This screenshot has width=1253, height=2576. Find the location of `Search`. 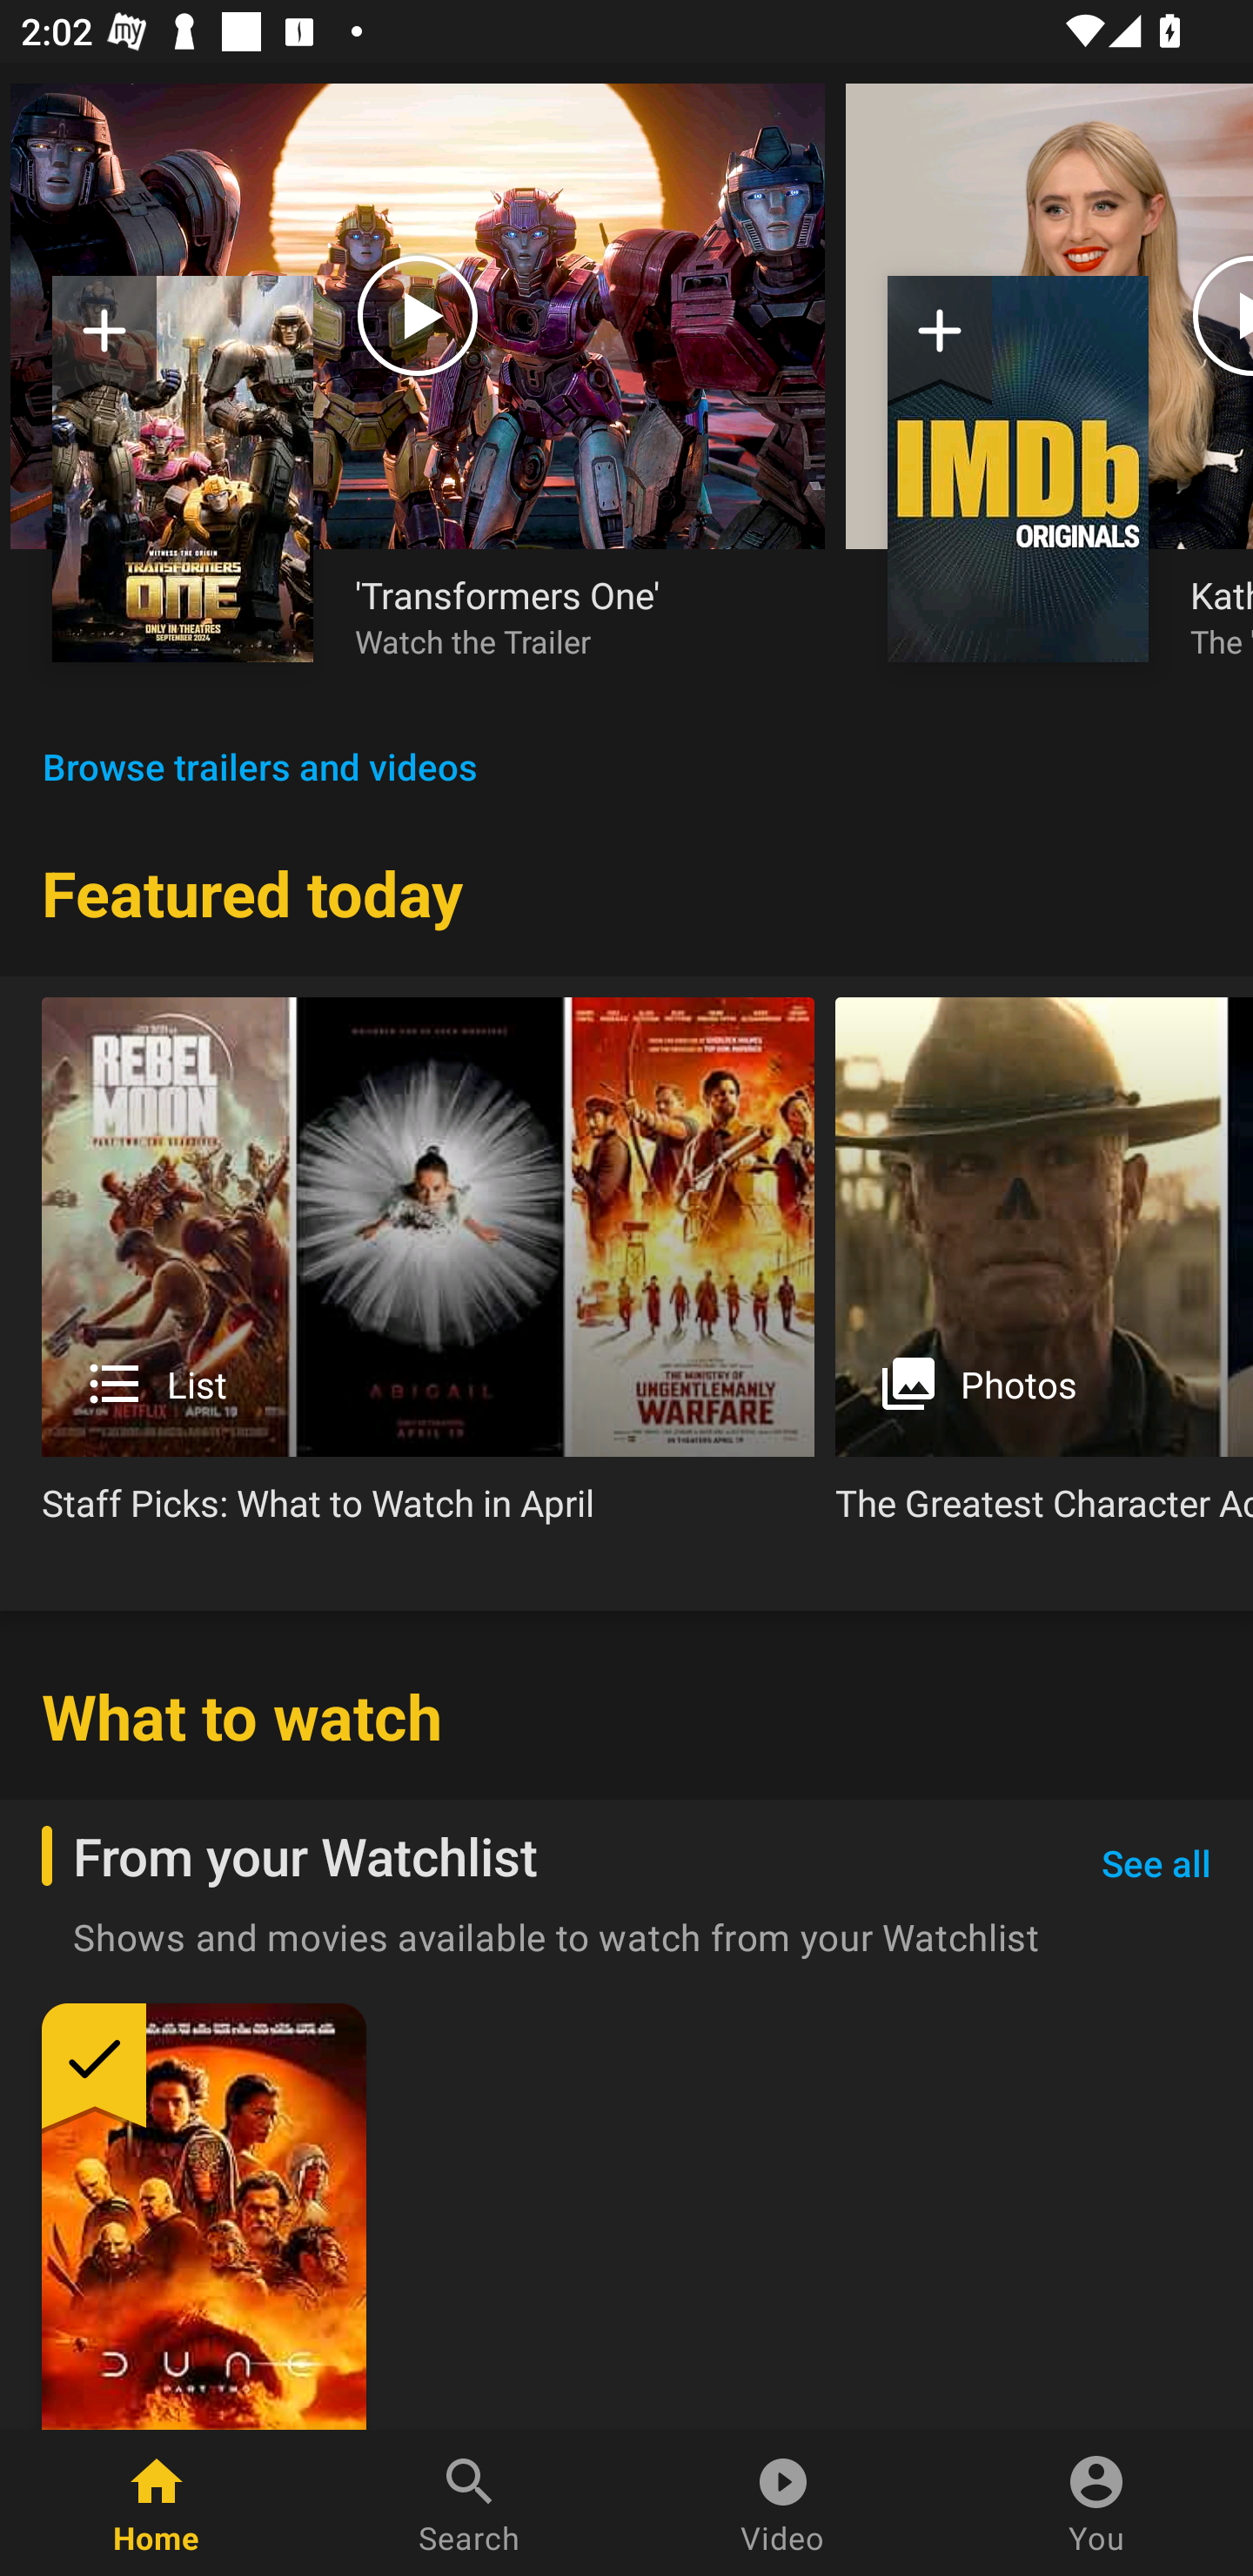

Search is located at coordinates (470, 2503).